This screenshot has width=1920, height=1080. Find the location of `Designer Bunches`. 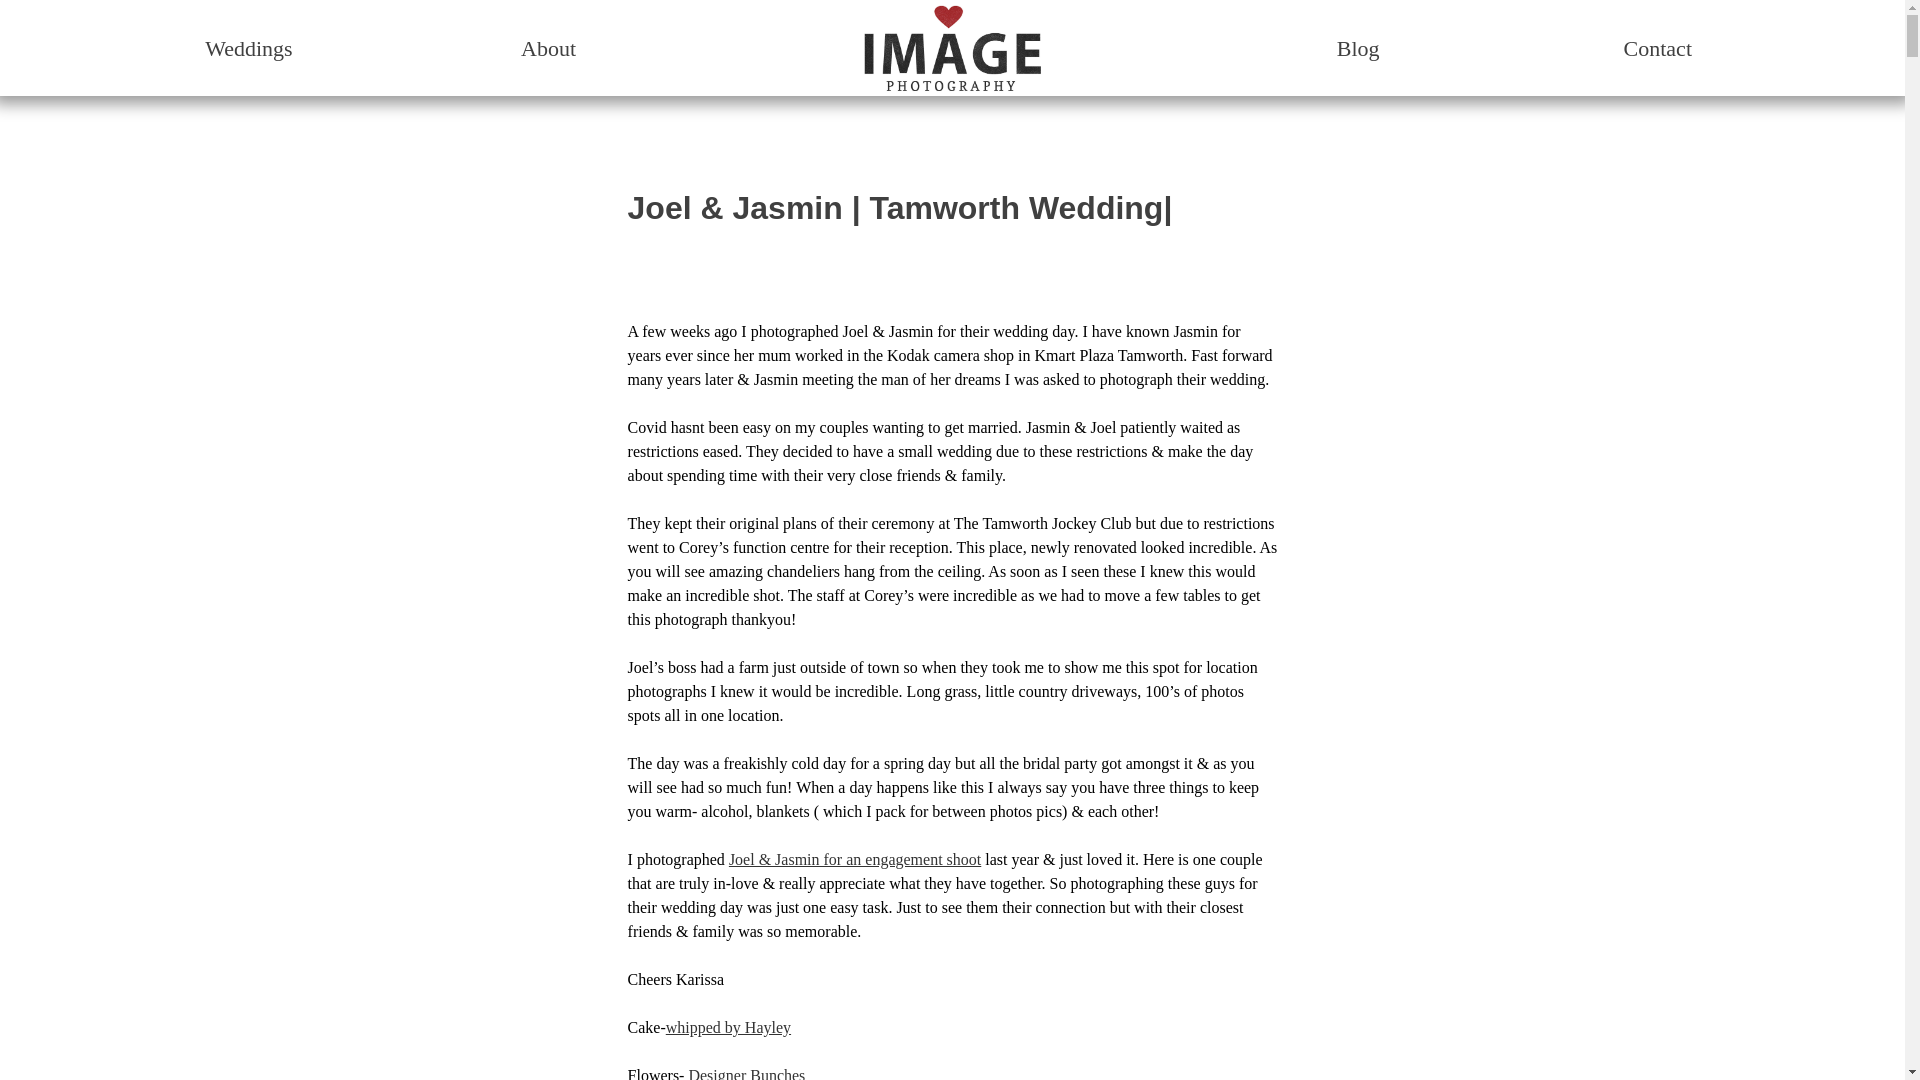

Designer Bunches is located at coordinates (746, 1074).